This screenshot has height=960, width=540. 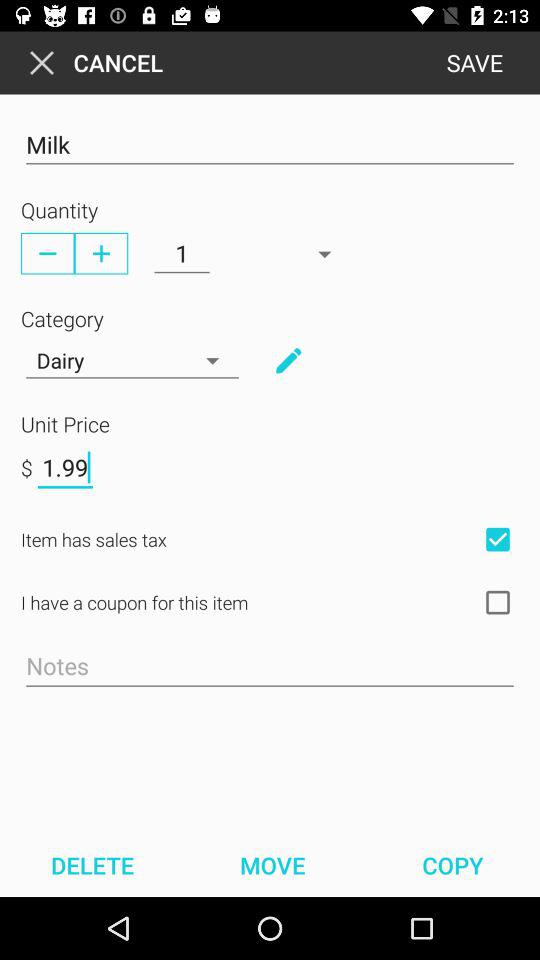 I want to click on check box for sales tax, so click(x=498, y=539).